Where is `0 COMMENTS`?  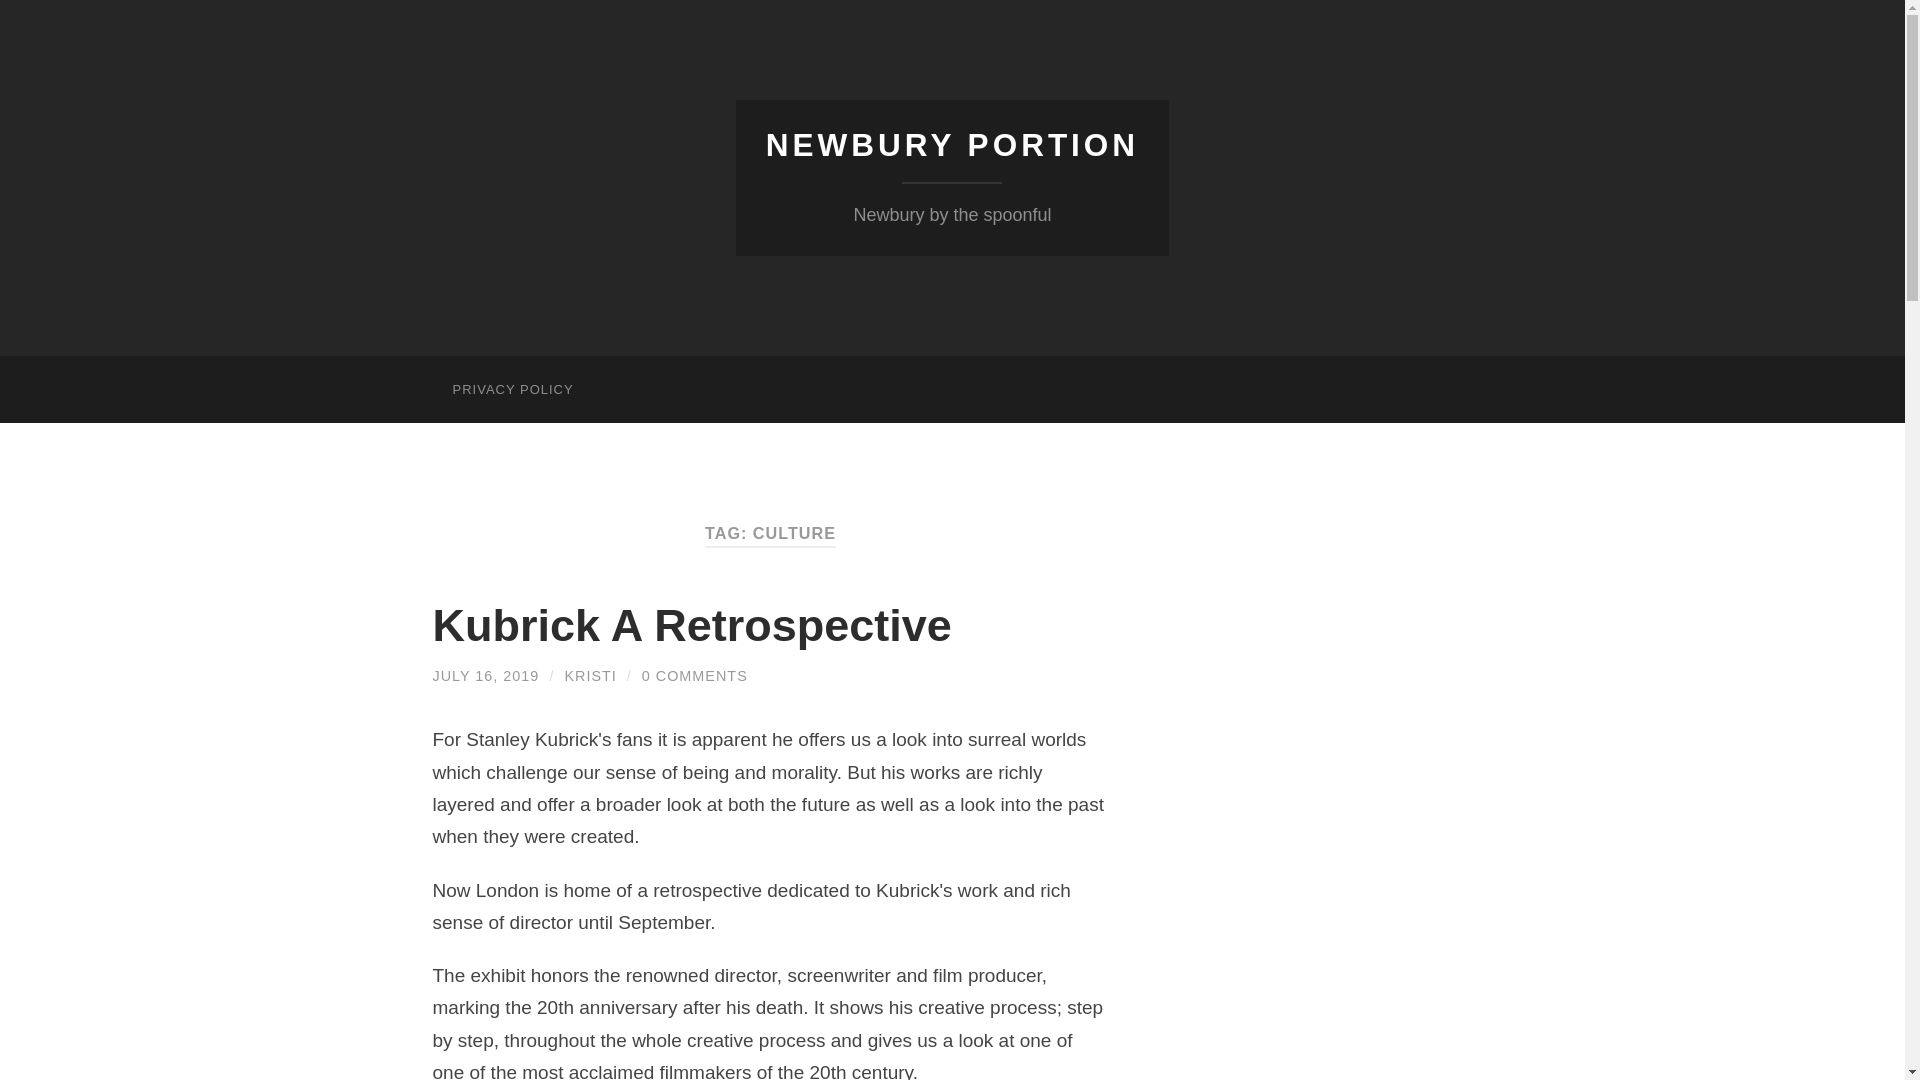 0 COMMENTS is located at coordinates (694, 676).